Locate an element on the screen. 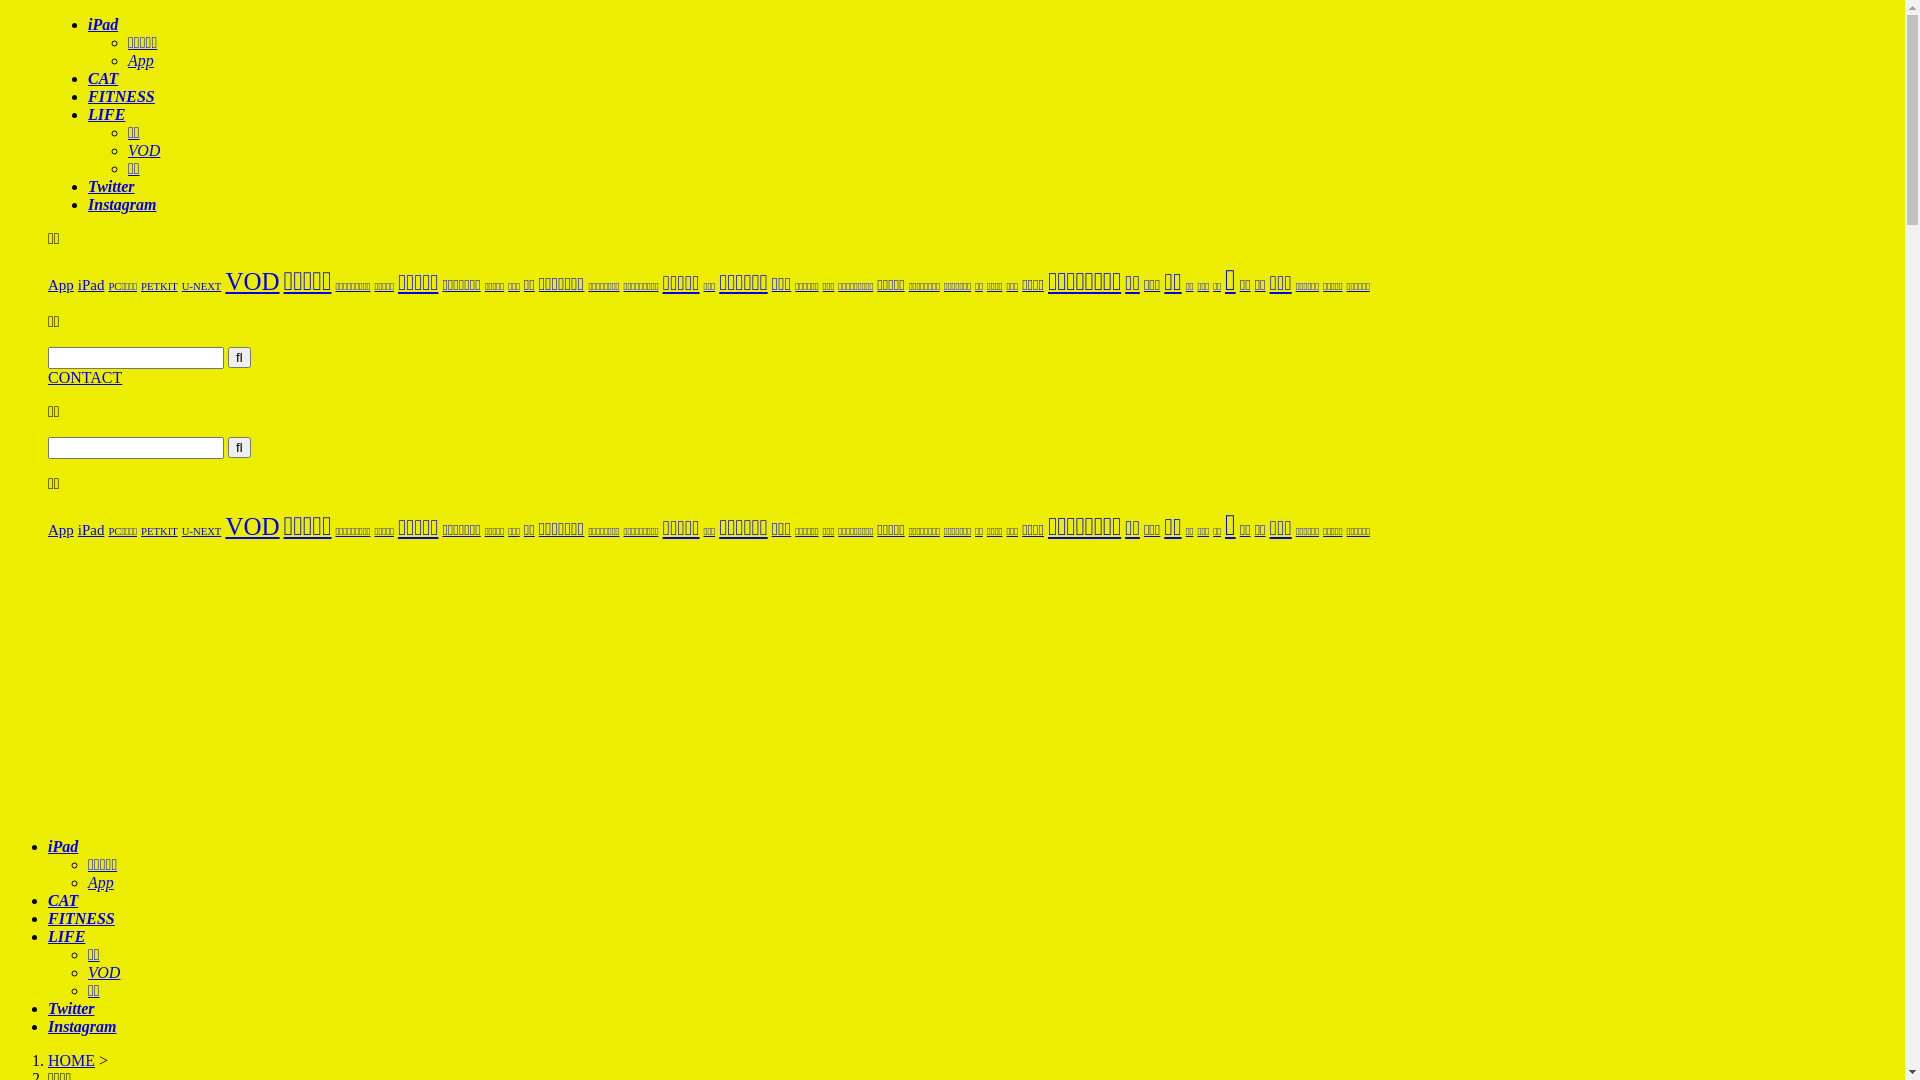 The height and width of the screenshot is (1080, 1920). VOD is located at coordinates (144, 150).